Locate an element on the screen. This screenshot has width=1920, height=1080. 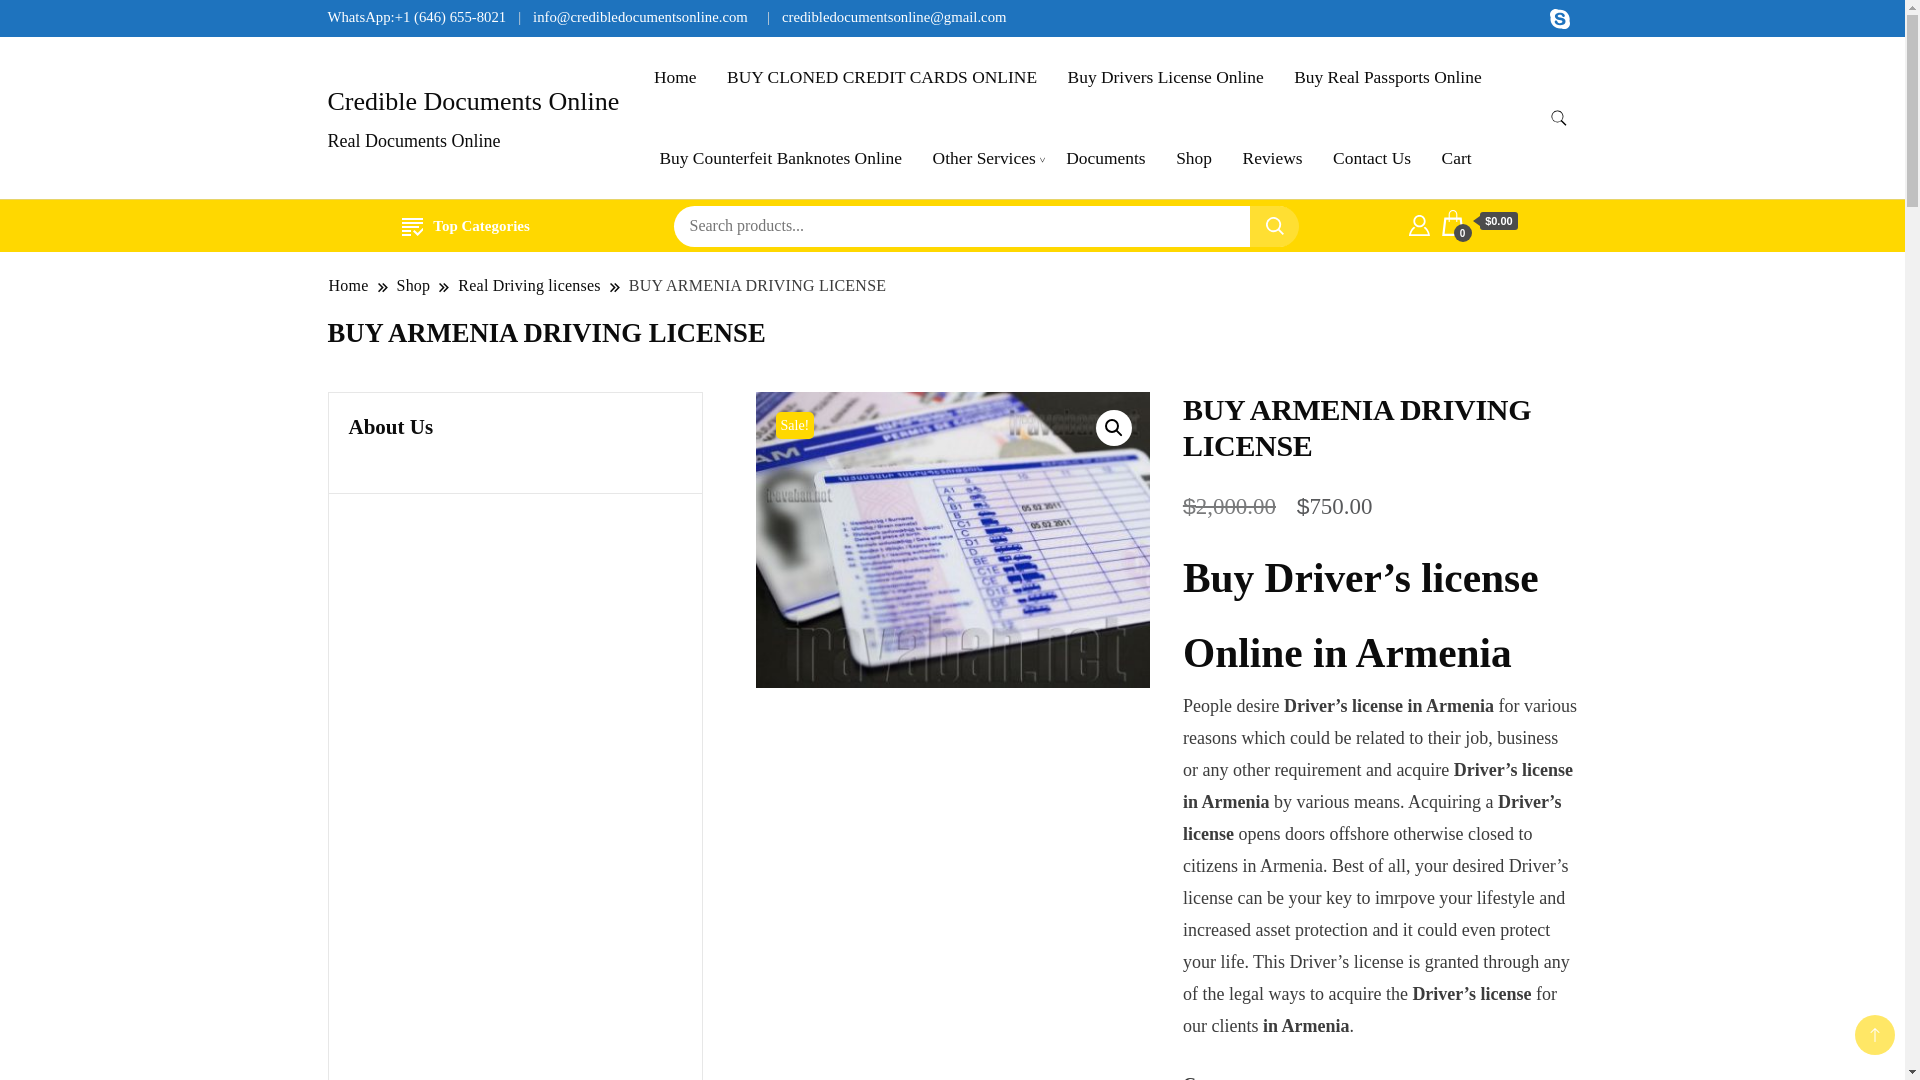
Documents is located at coordinates (1104, 158).